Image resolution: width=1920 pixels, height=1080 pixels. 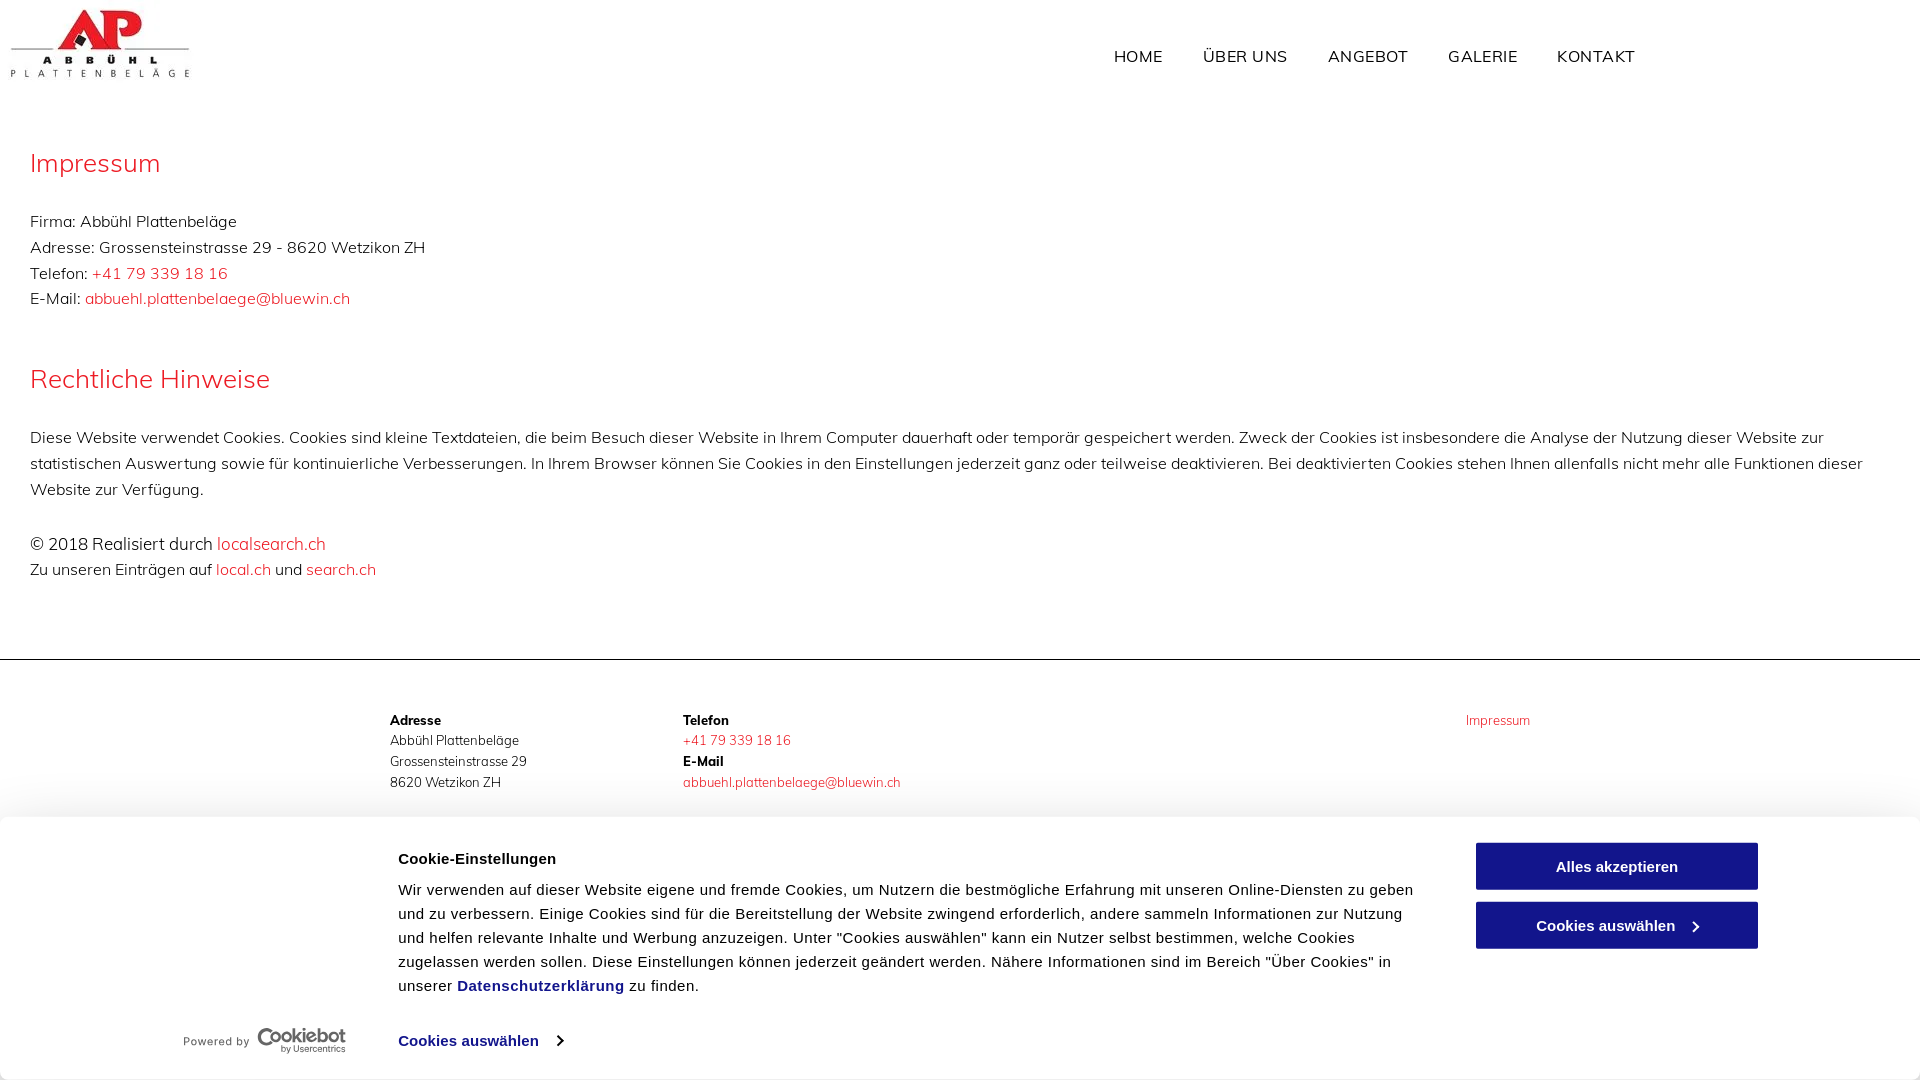 I want to click on abbuehl.plattenbelaege@bluewin.ch, so click(x=218, y=298).